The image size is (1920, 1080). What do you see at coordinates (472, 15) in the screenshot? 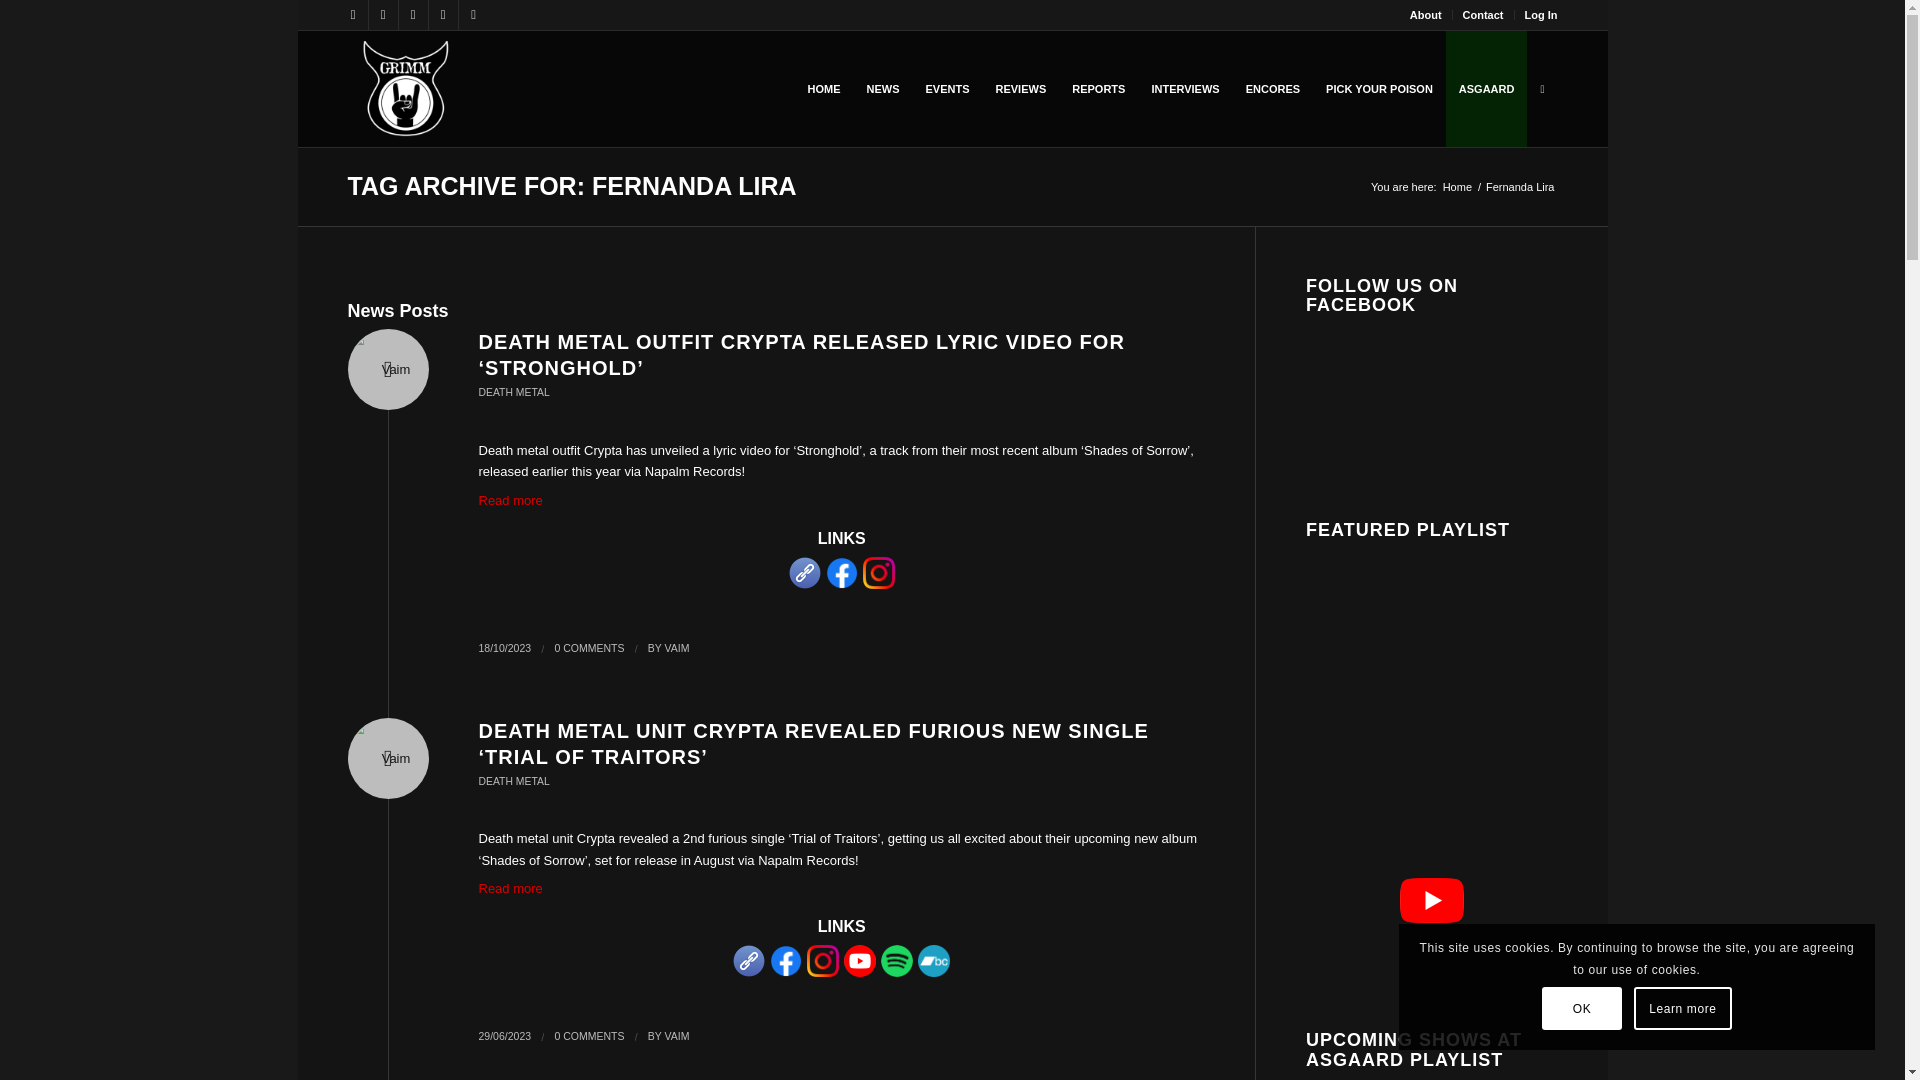
I see `Pinterest` at bounding box center [472, 15].